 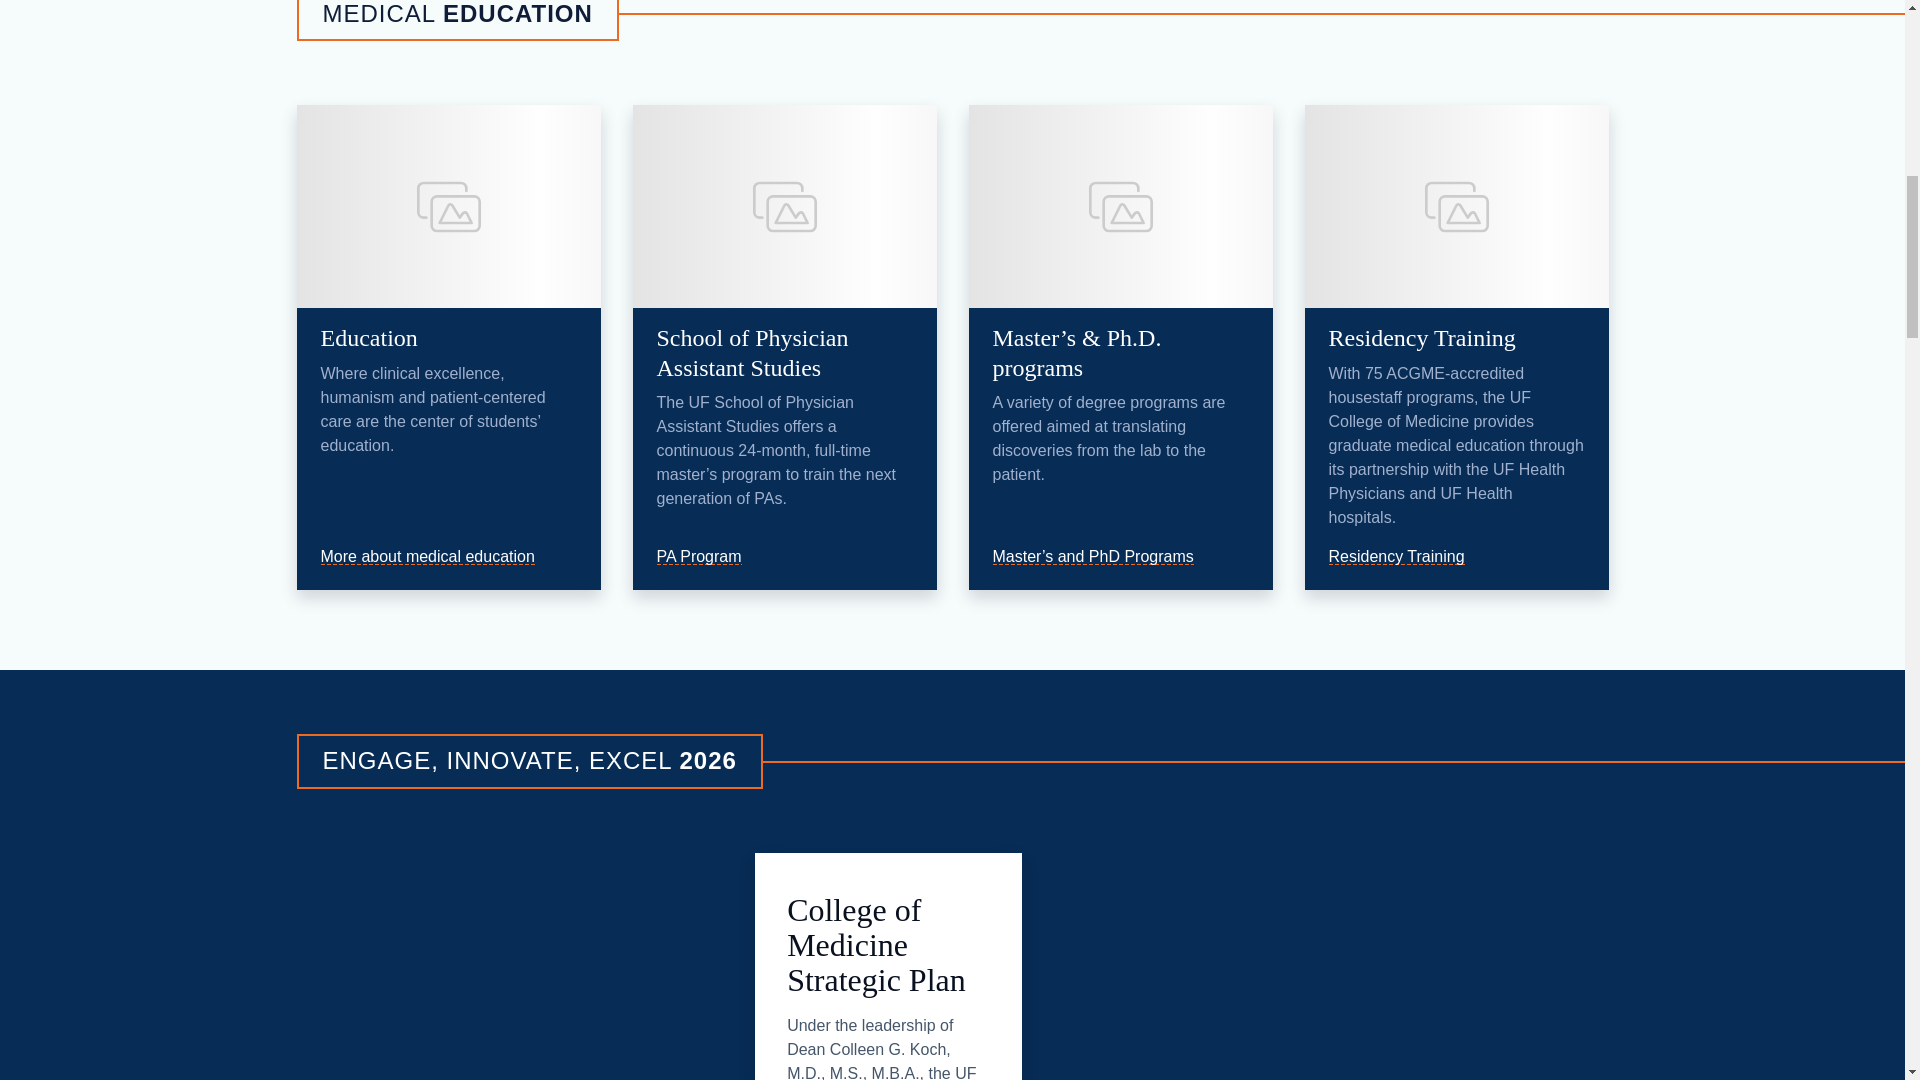 I want to click on Master's and PhD Programs, so click(x=1102, y=556).